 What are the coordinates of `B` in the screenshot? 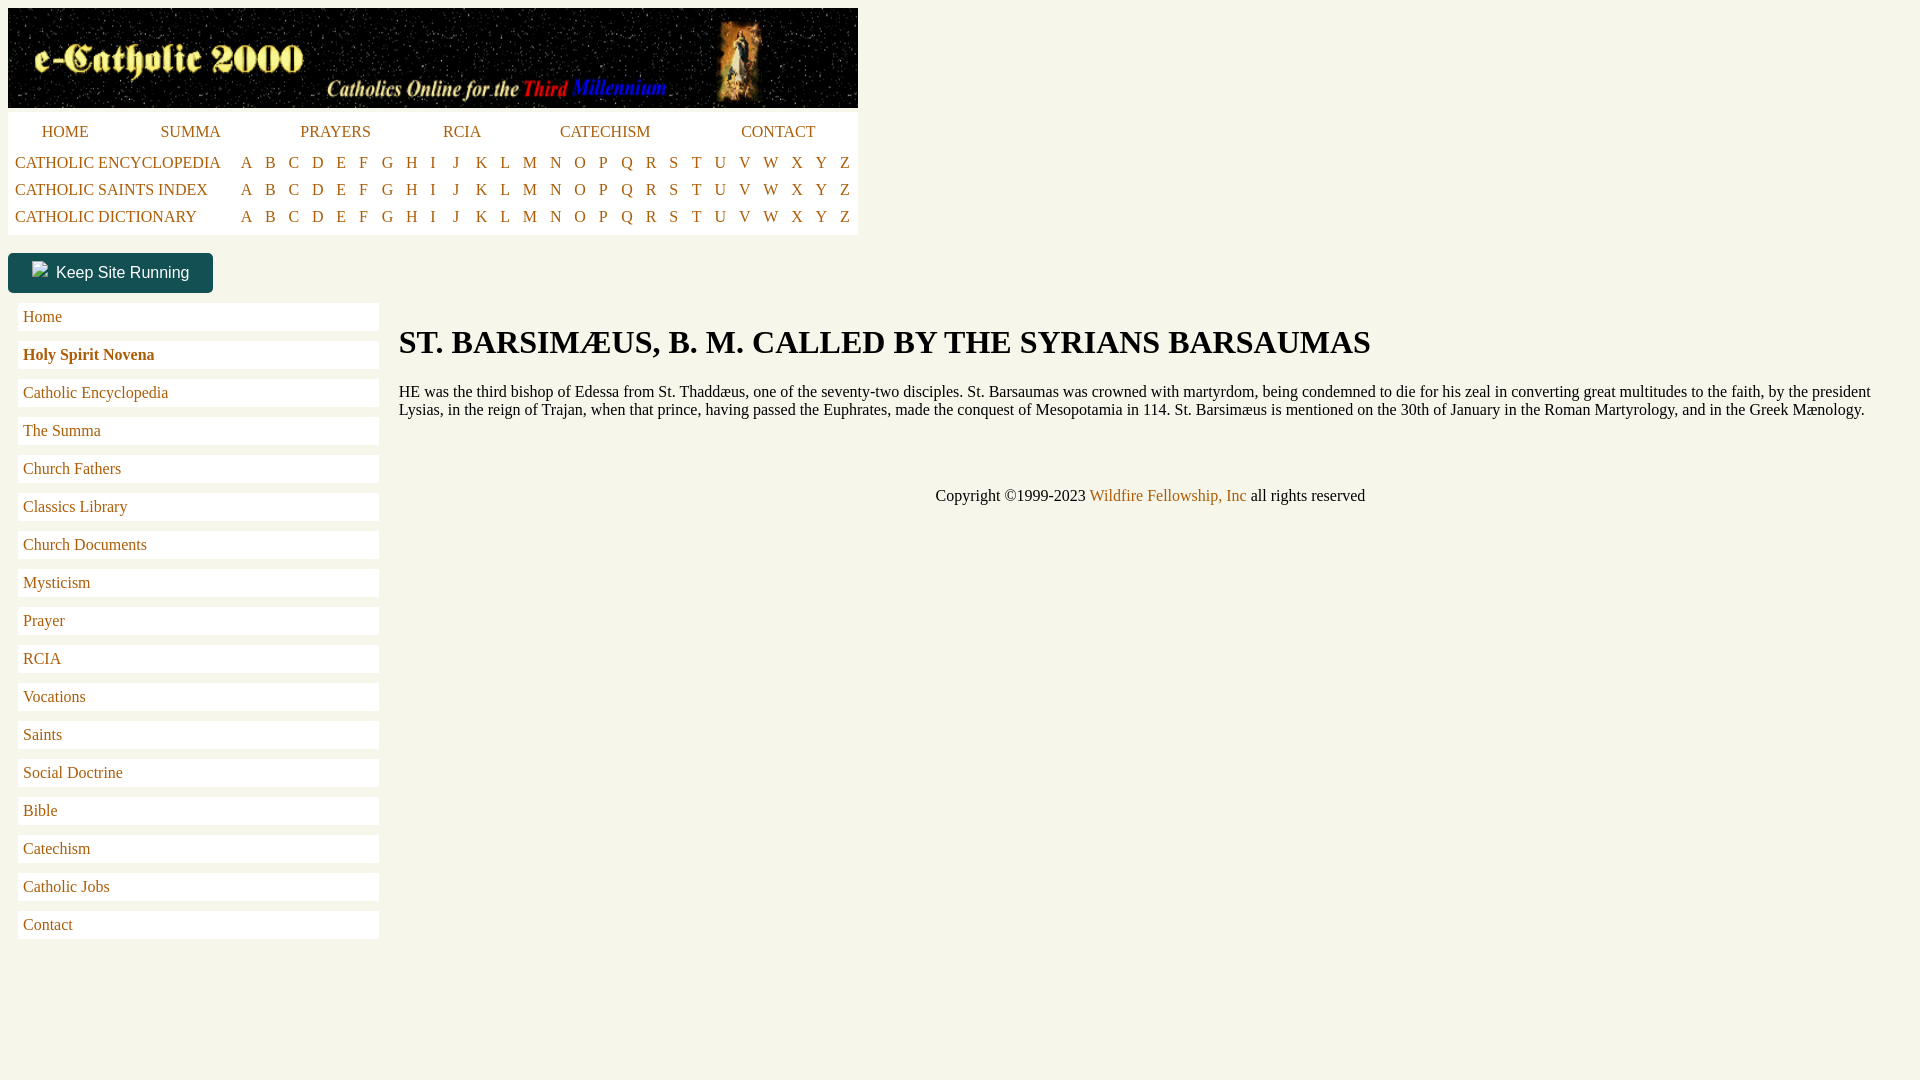 It's located at (270, 162).